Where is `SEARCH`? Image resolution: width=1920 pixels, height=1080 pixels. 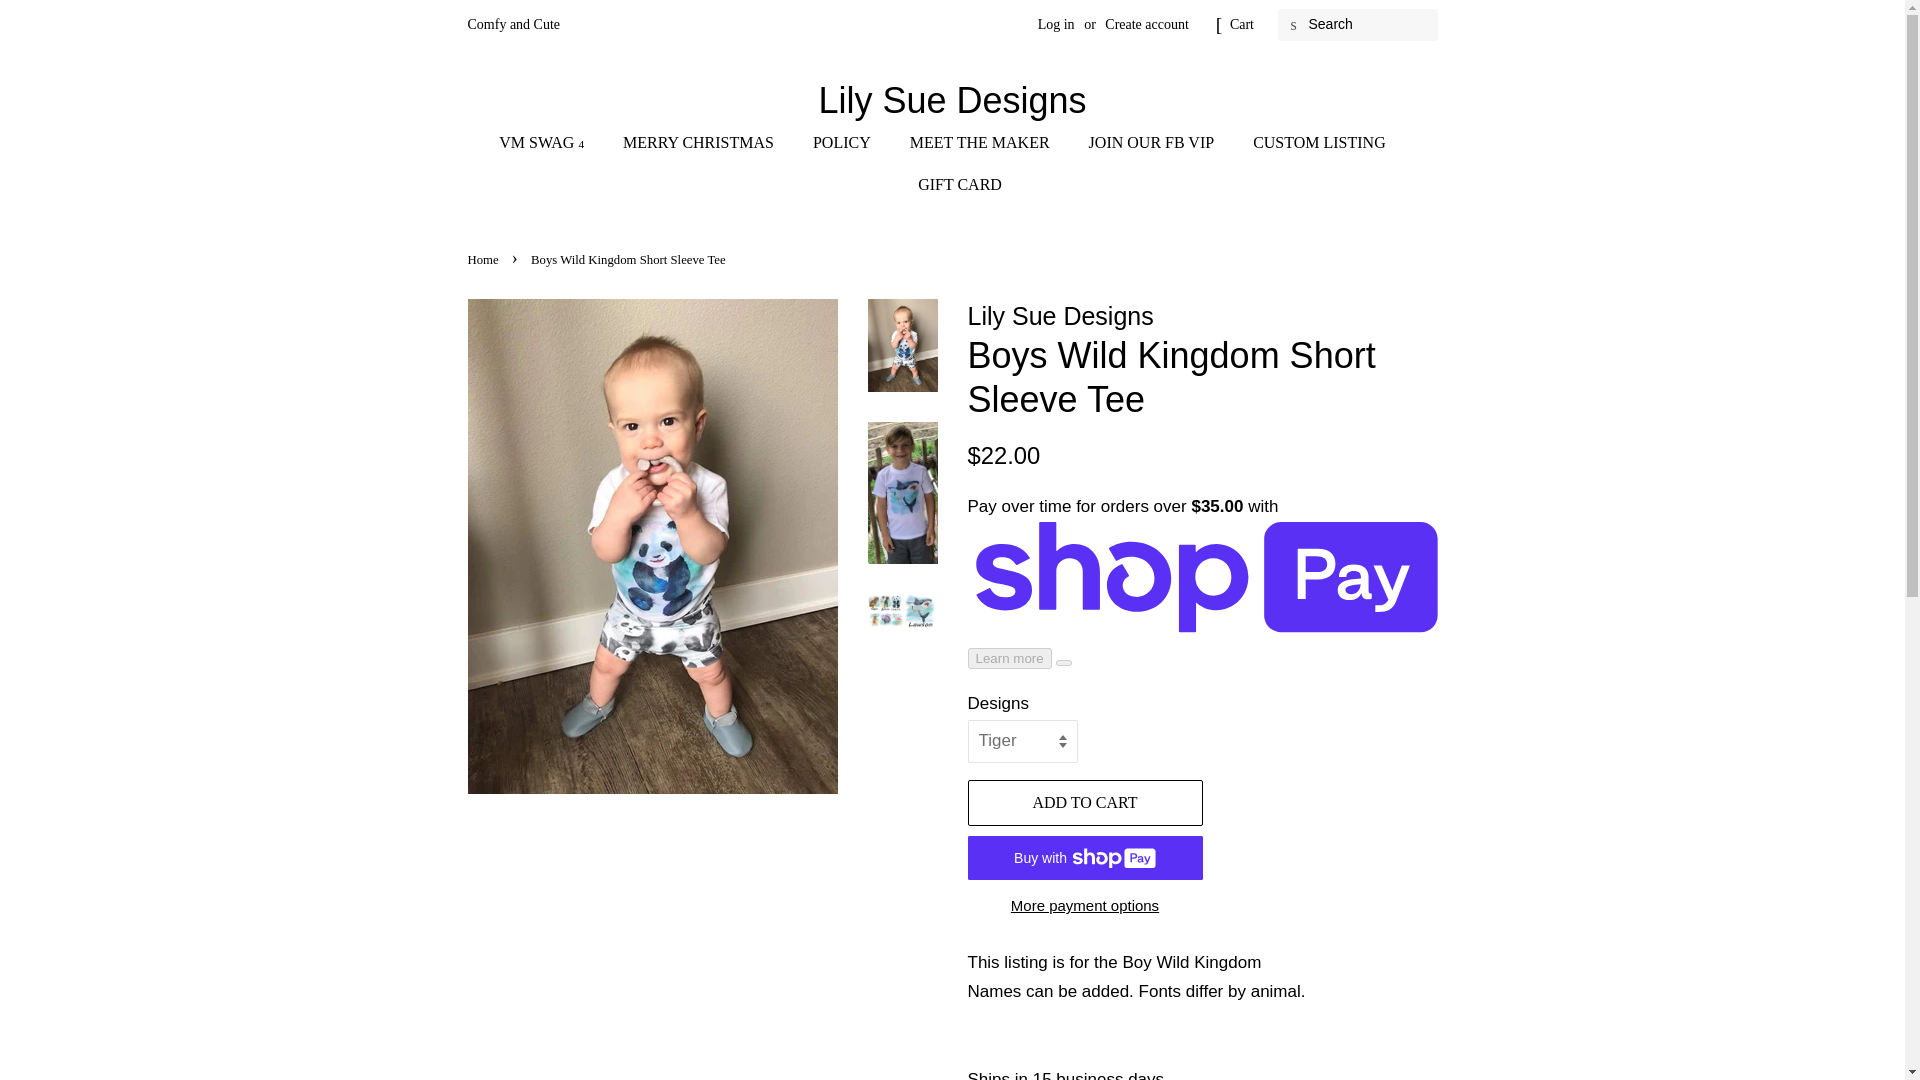 SEARCH is located at coordinates (1294, 25).